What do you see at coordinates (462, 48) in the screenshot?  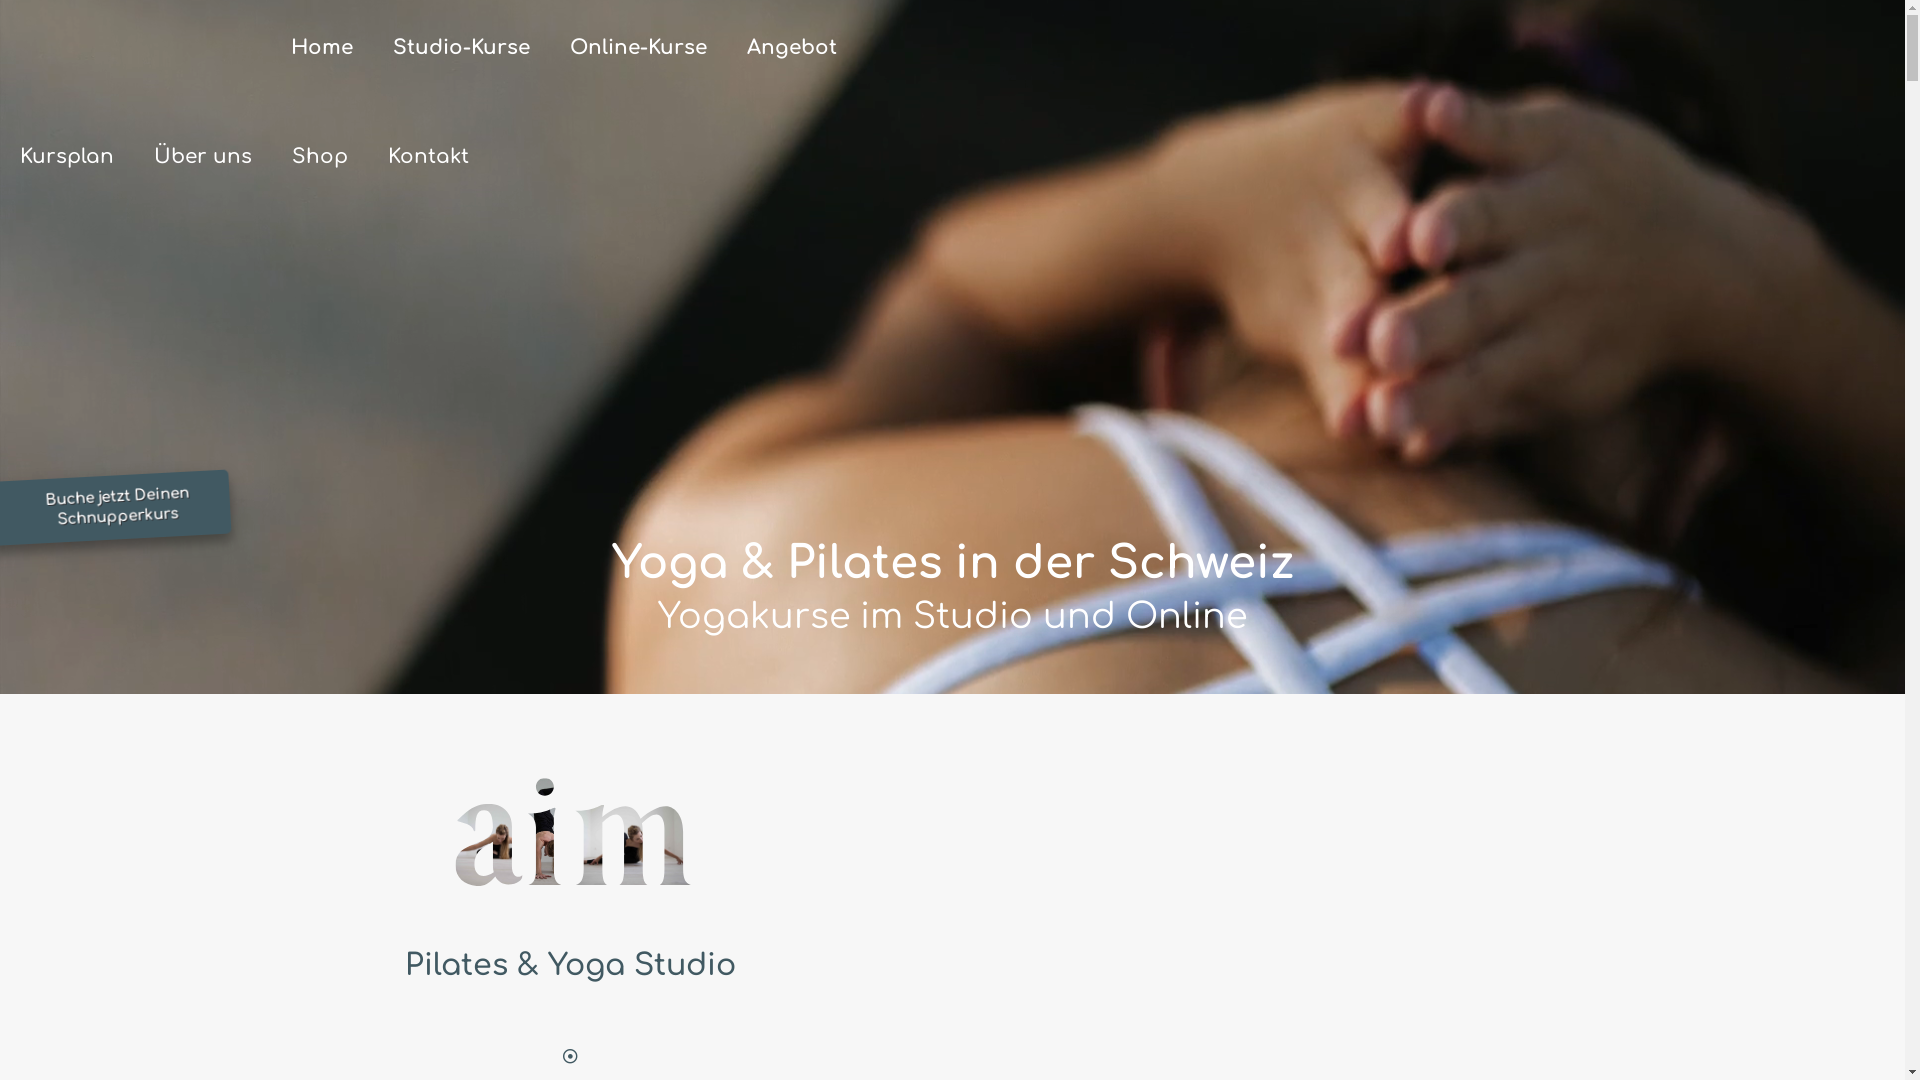 I see `Studio-Kurse` at bounding box center [462, 48].